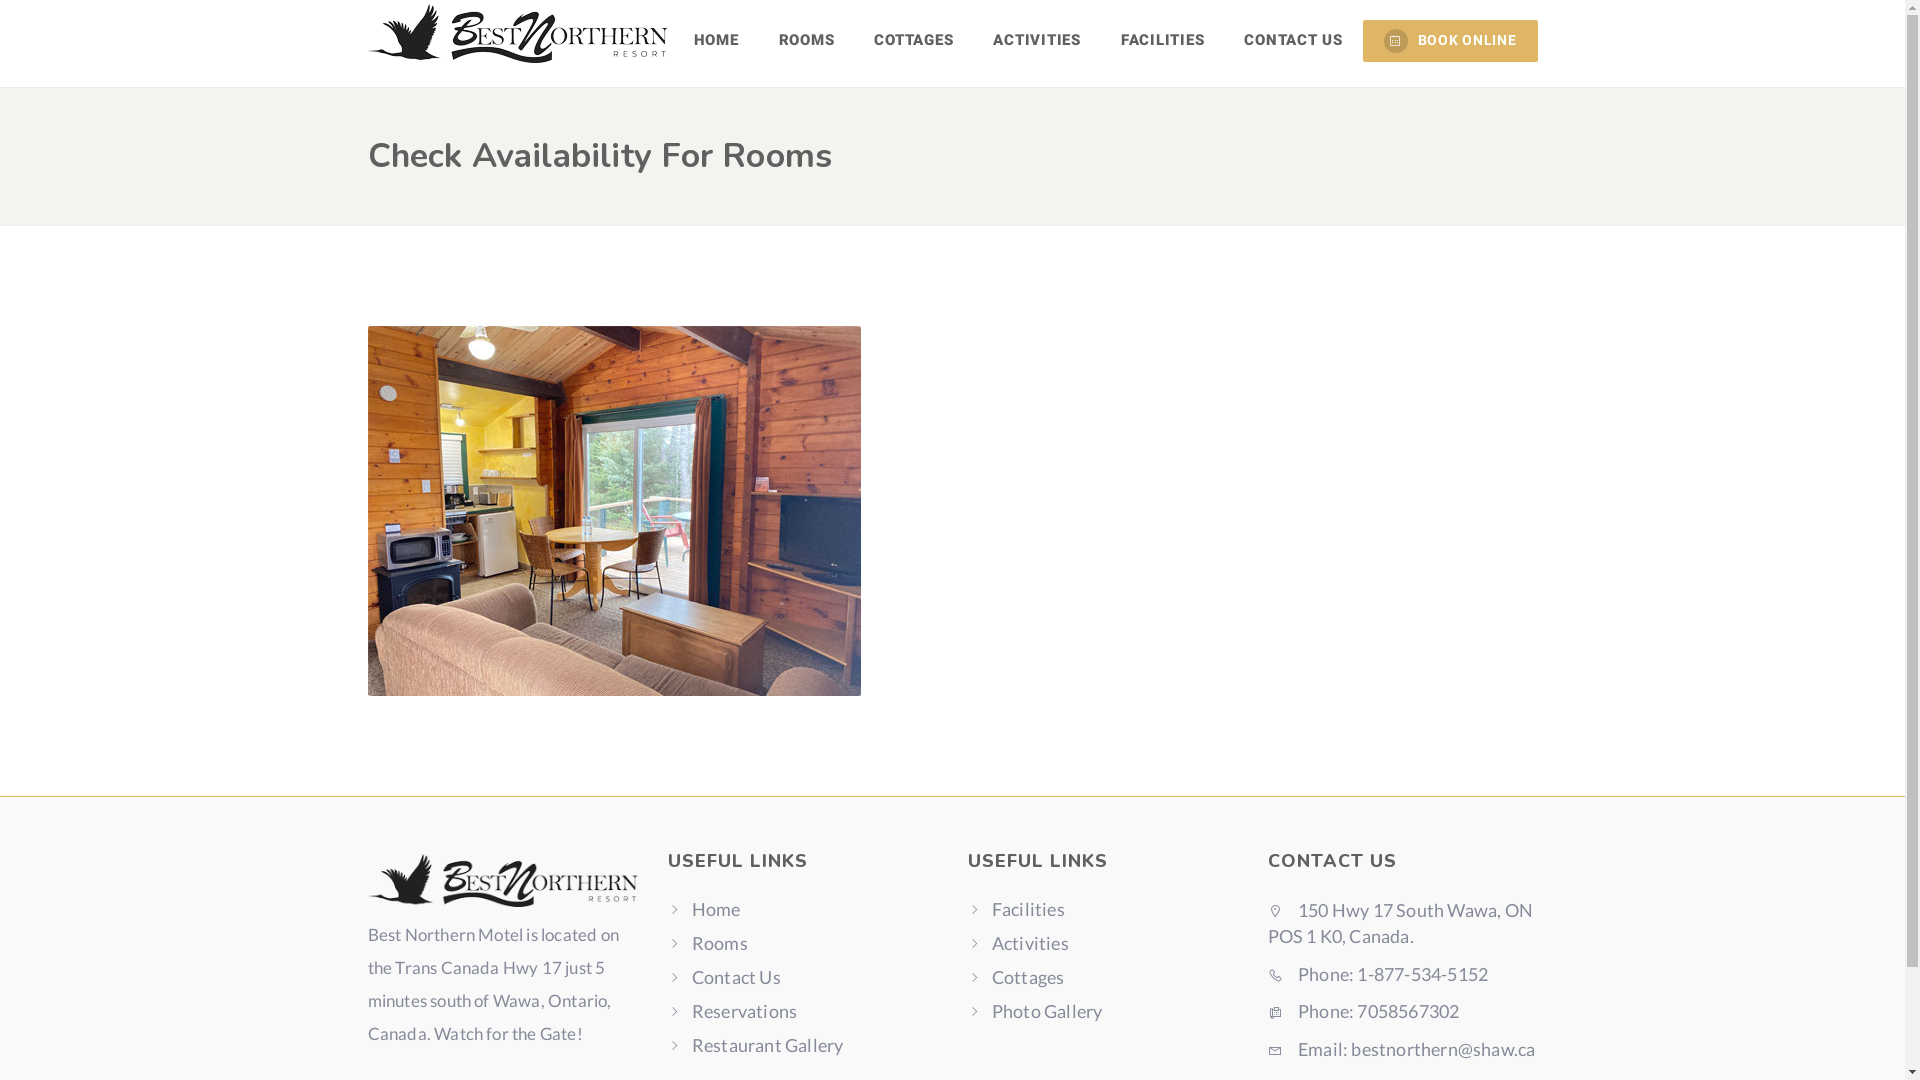  Describe the element at coordinates (1450, 41) in the screenshot. I see `BOOK ONLINE` at that location.